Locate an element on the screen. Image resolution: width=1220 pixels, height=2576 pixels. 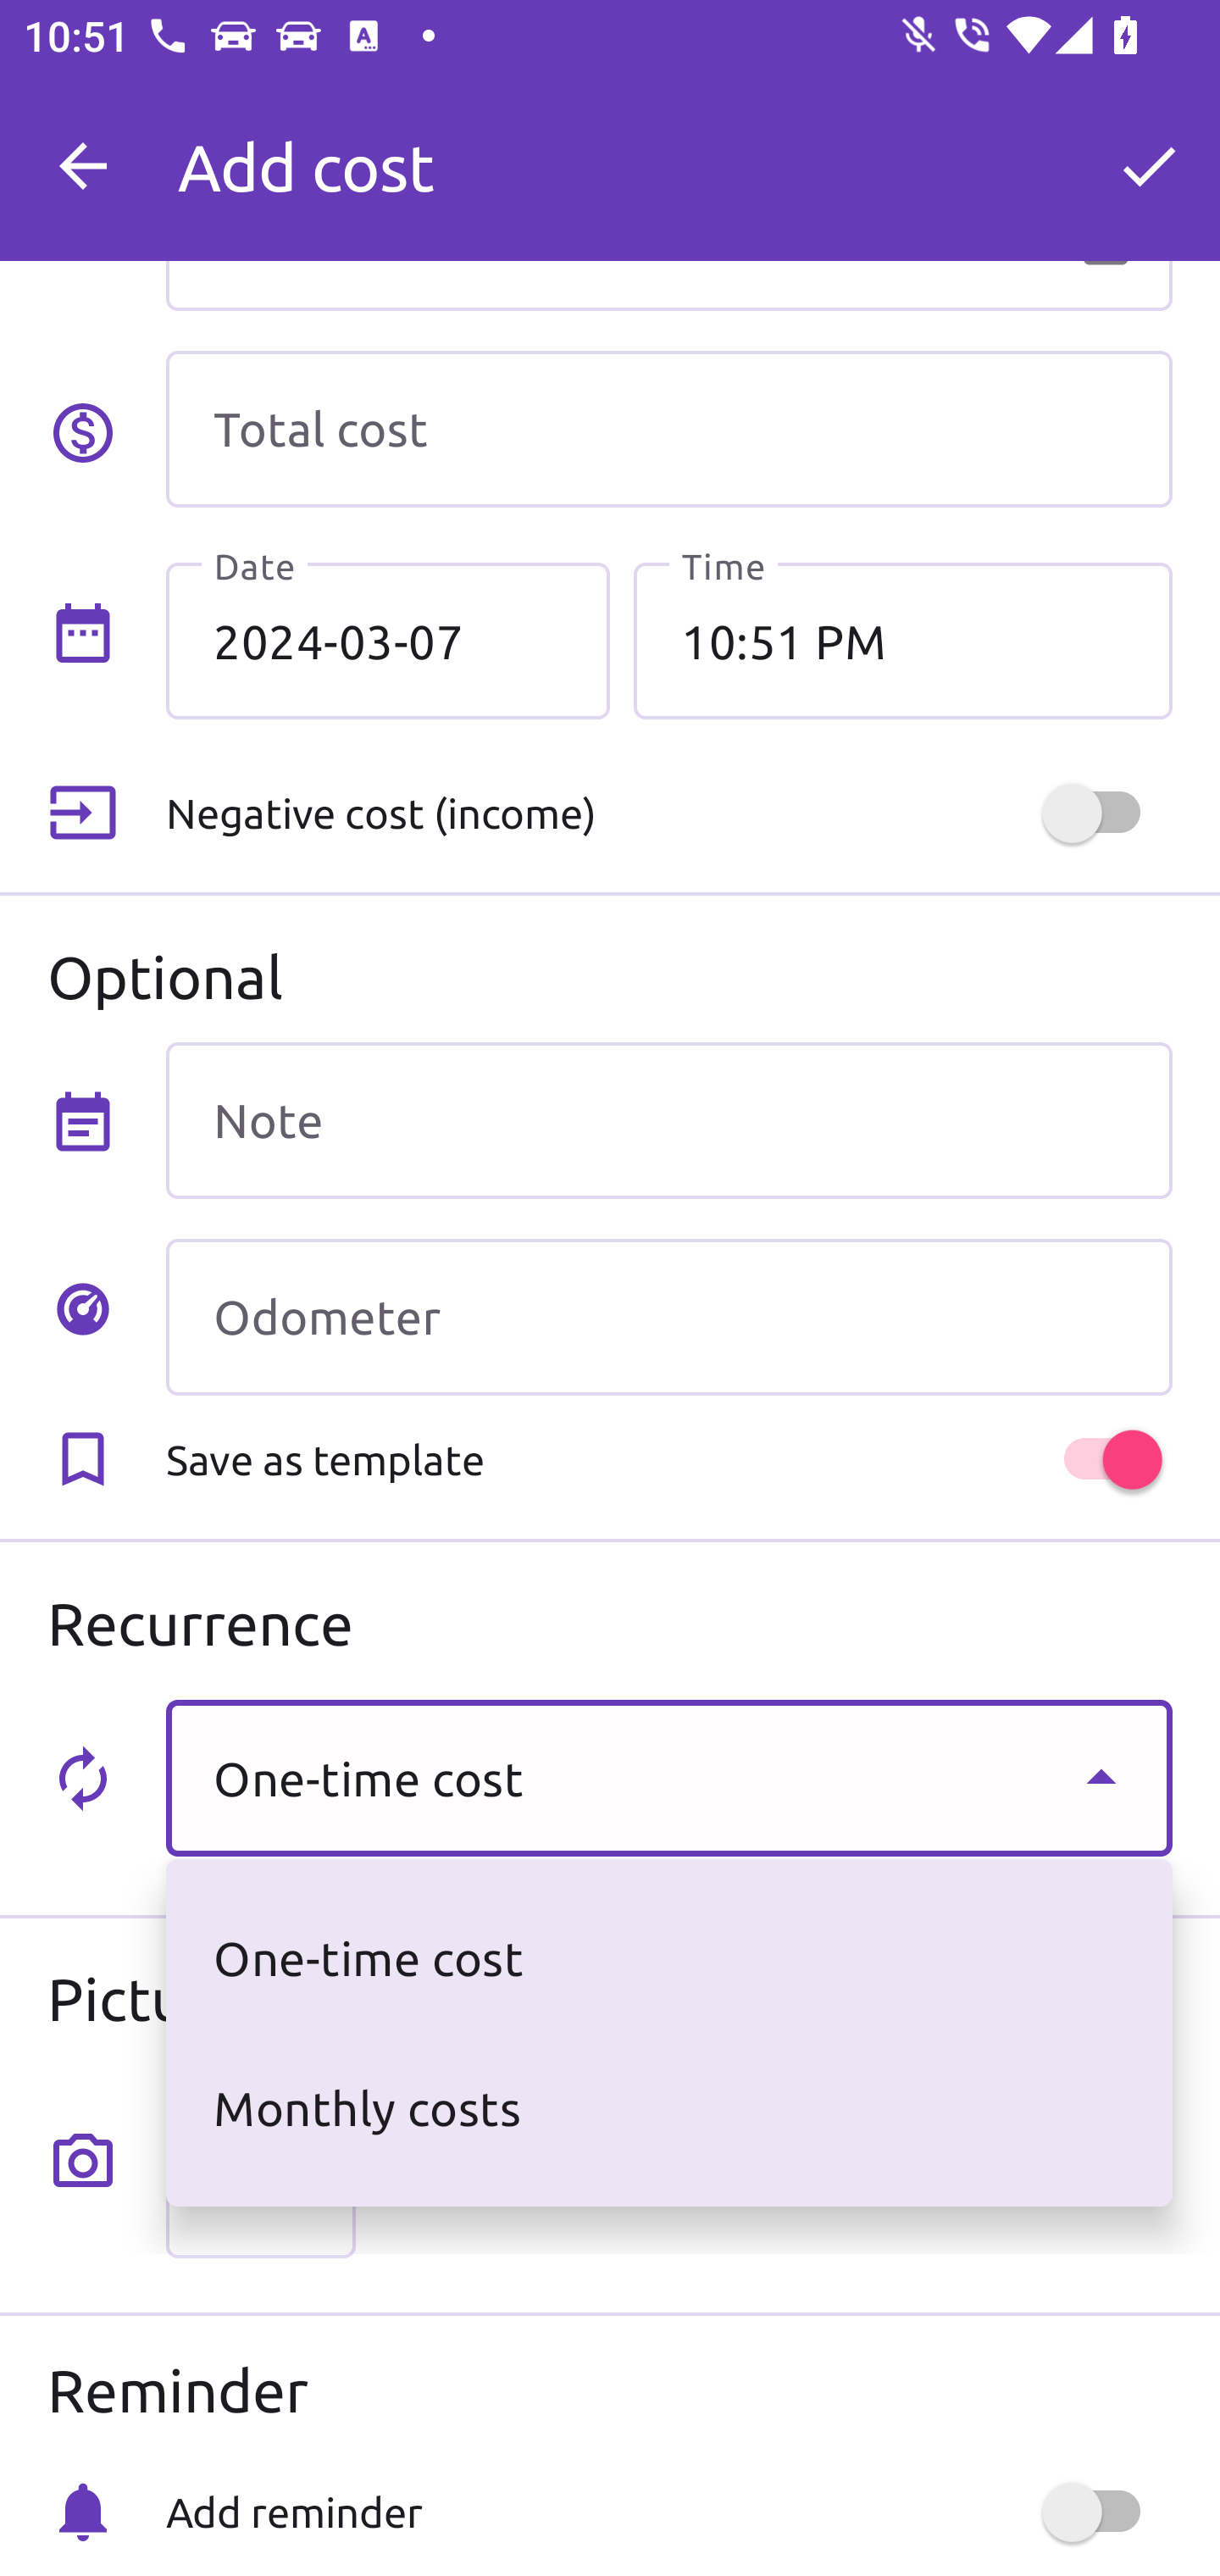
OK is located at coordinates (1149, 166).